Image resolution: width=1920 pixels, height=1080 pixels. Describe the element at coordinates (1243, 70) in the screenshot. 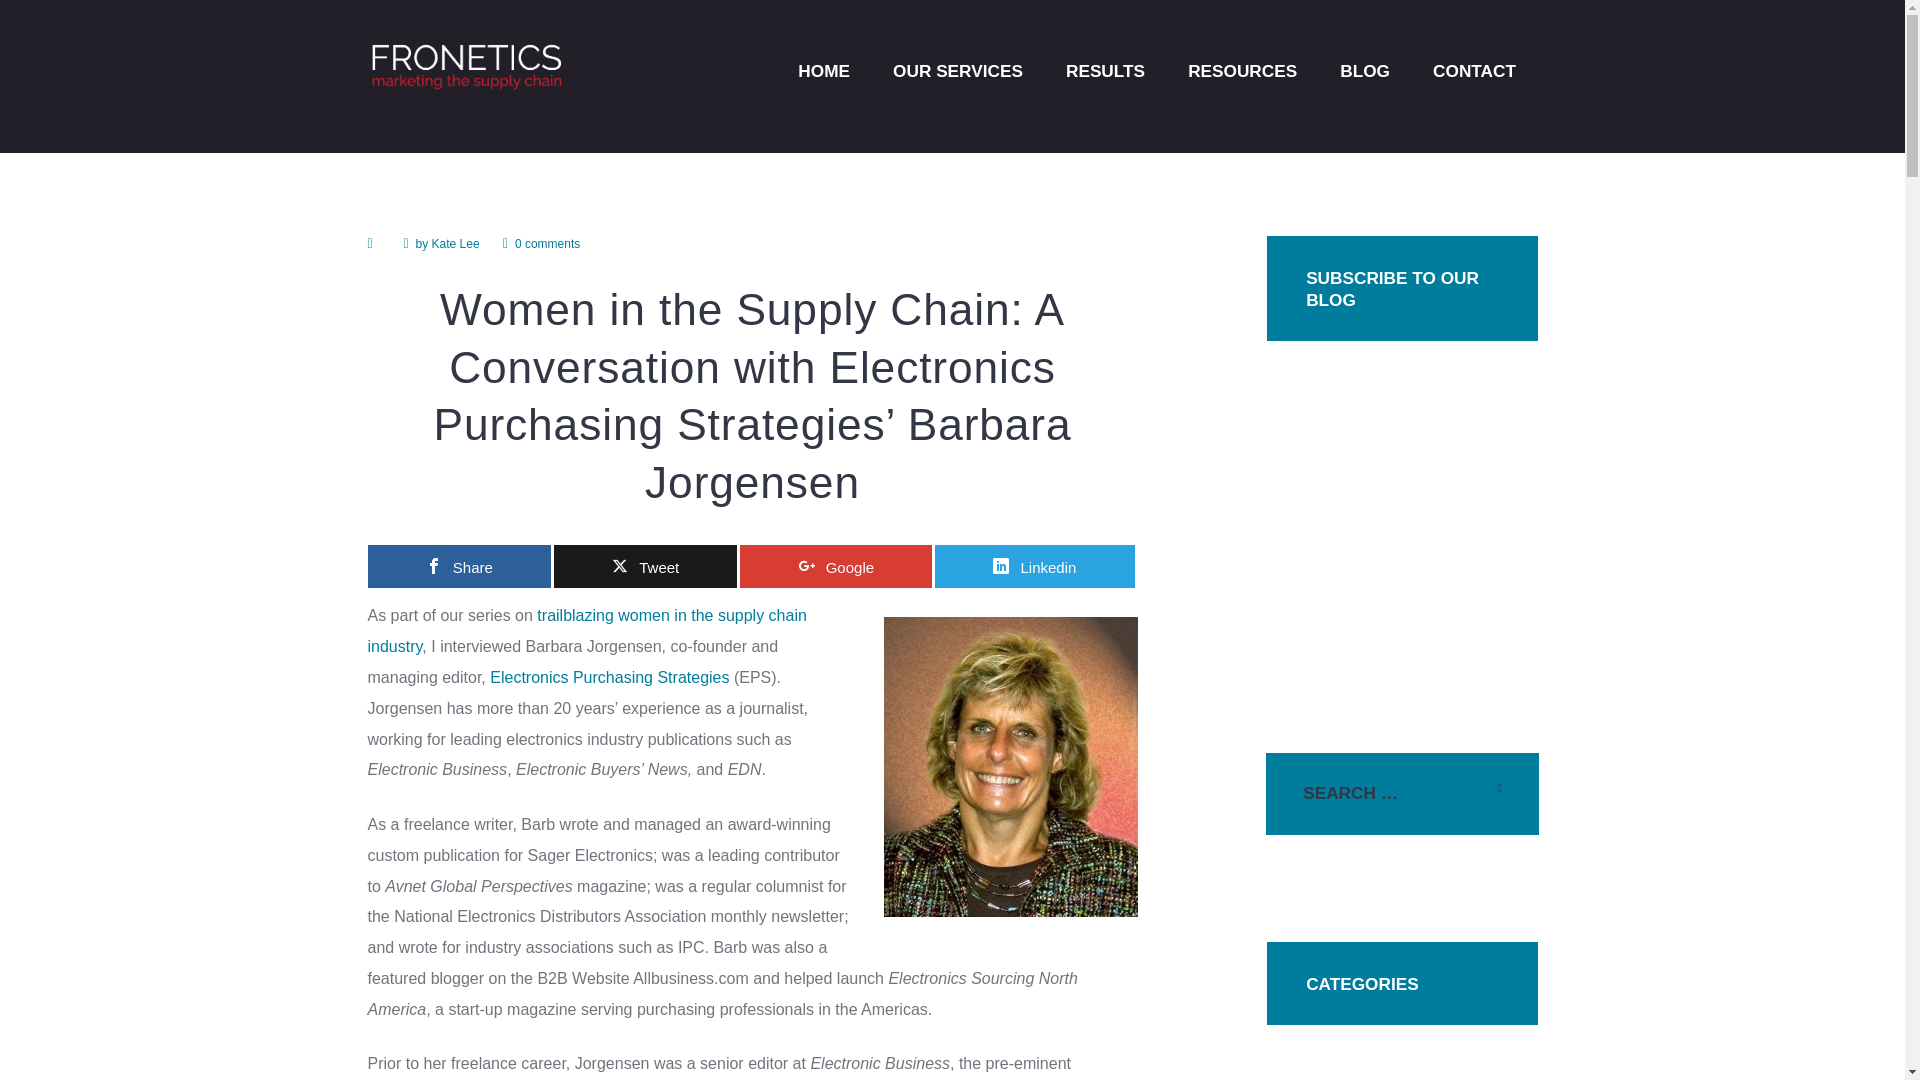

I see `RESOURCES` at that location.